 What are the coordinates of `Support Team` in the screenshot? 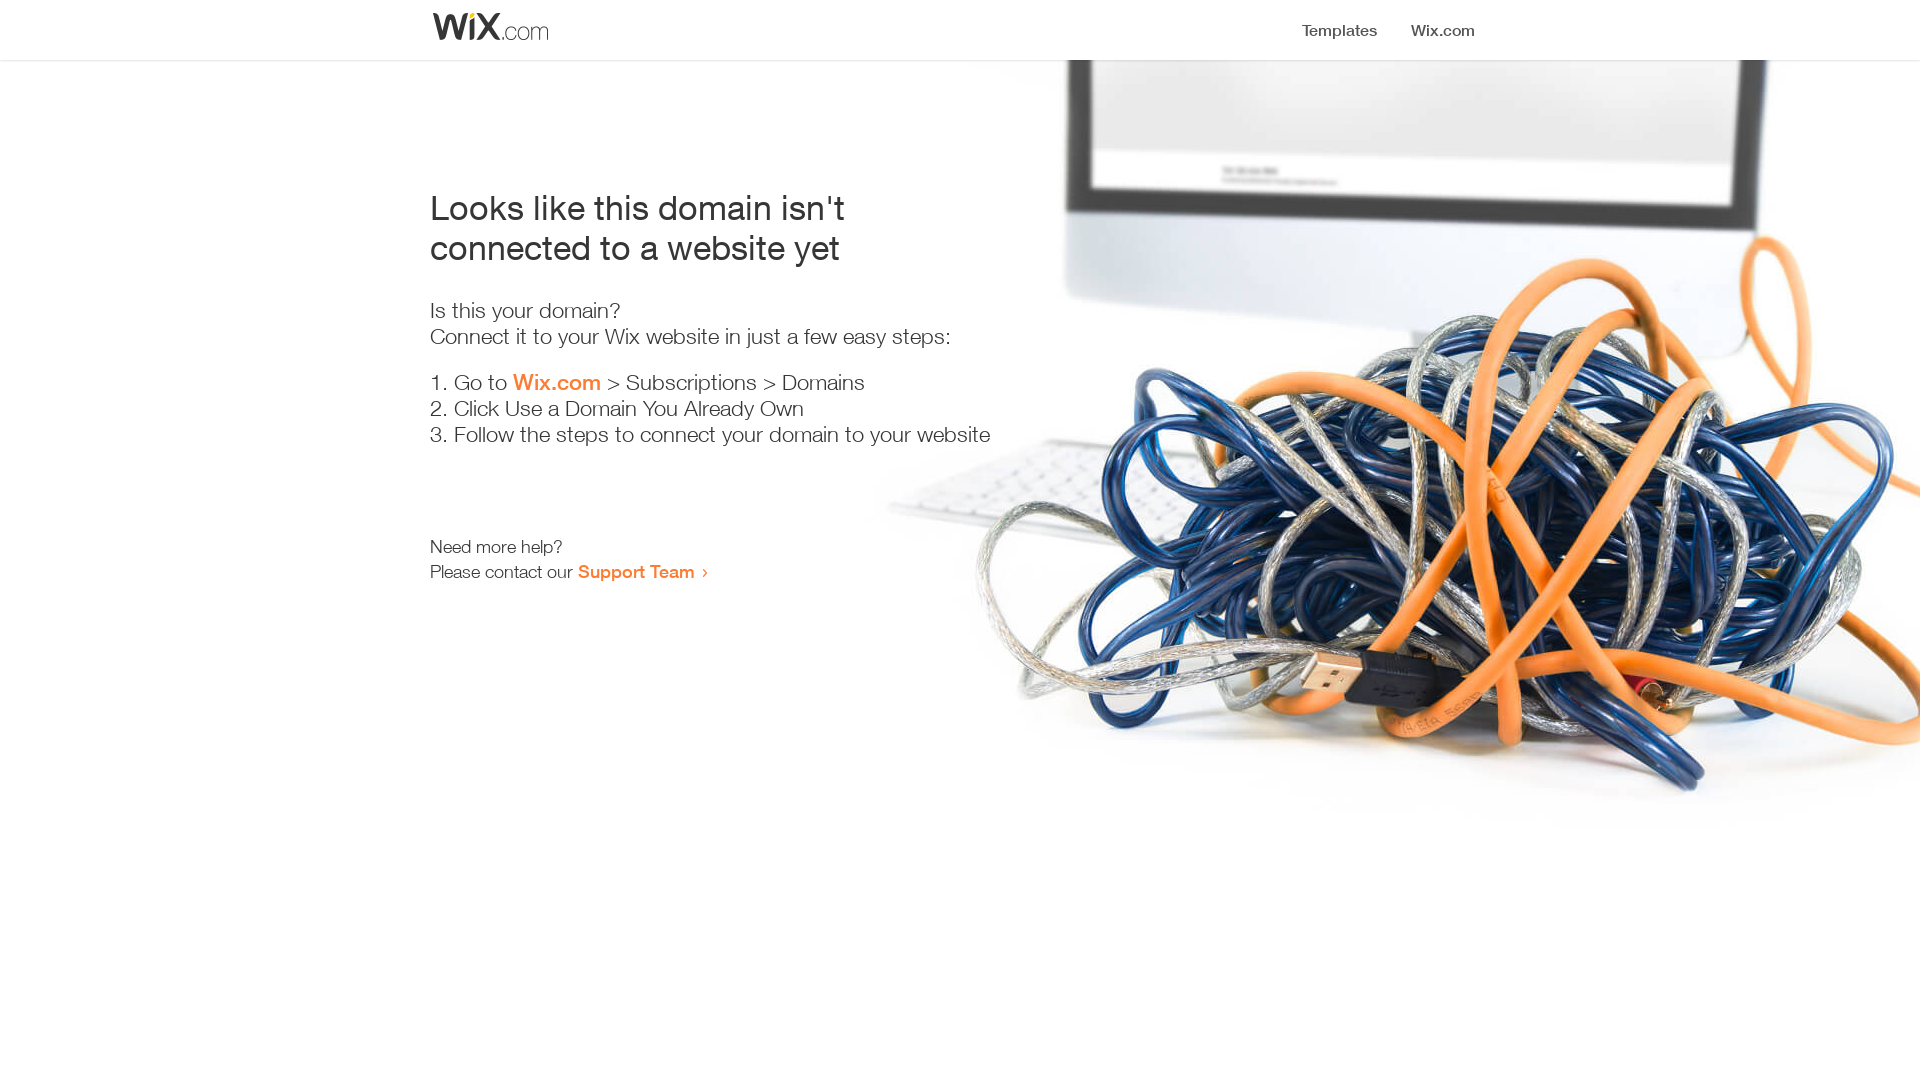 It's located at (636, 571).